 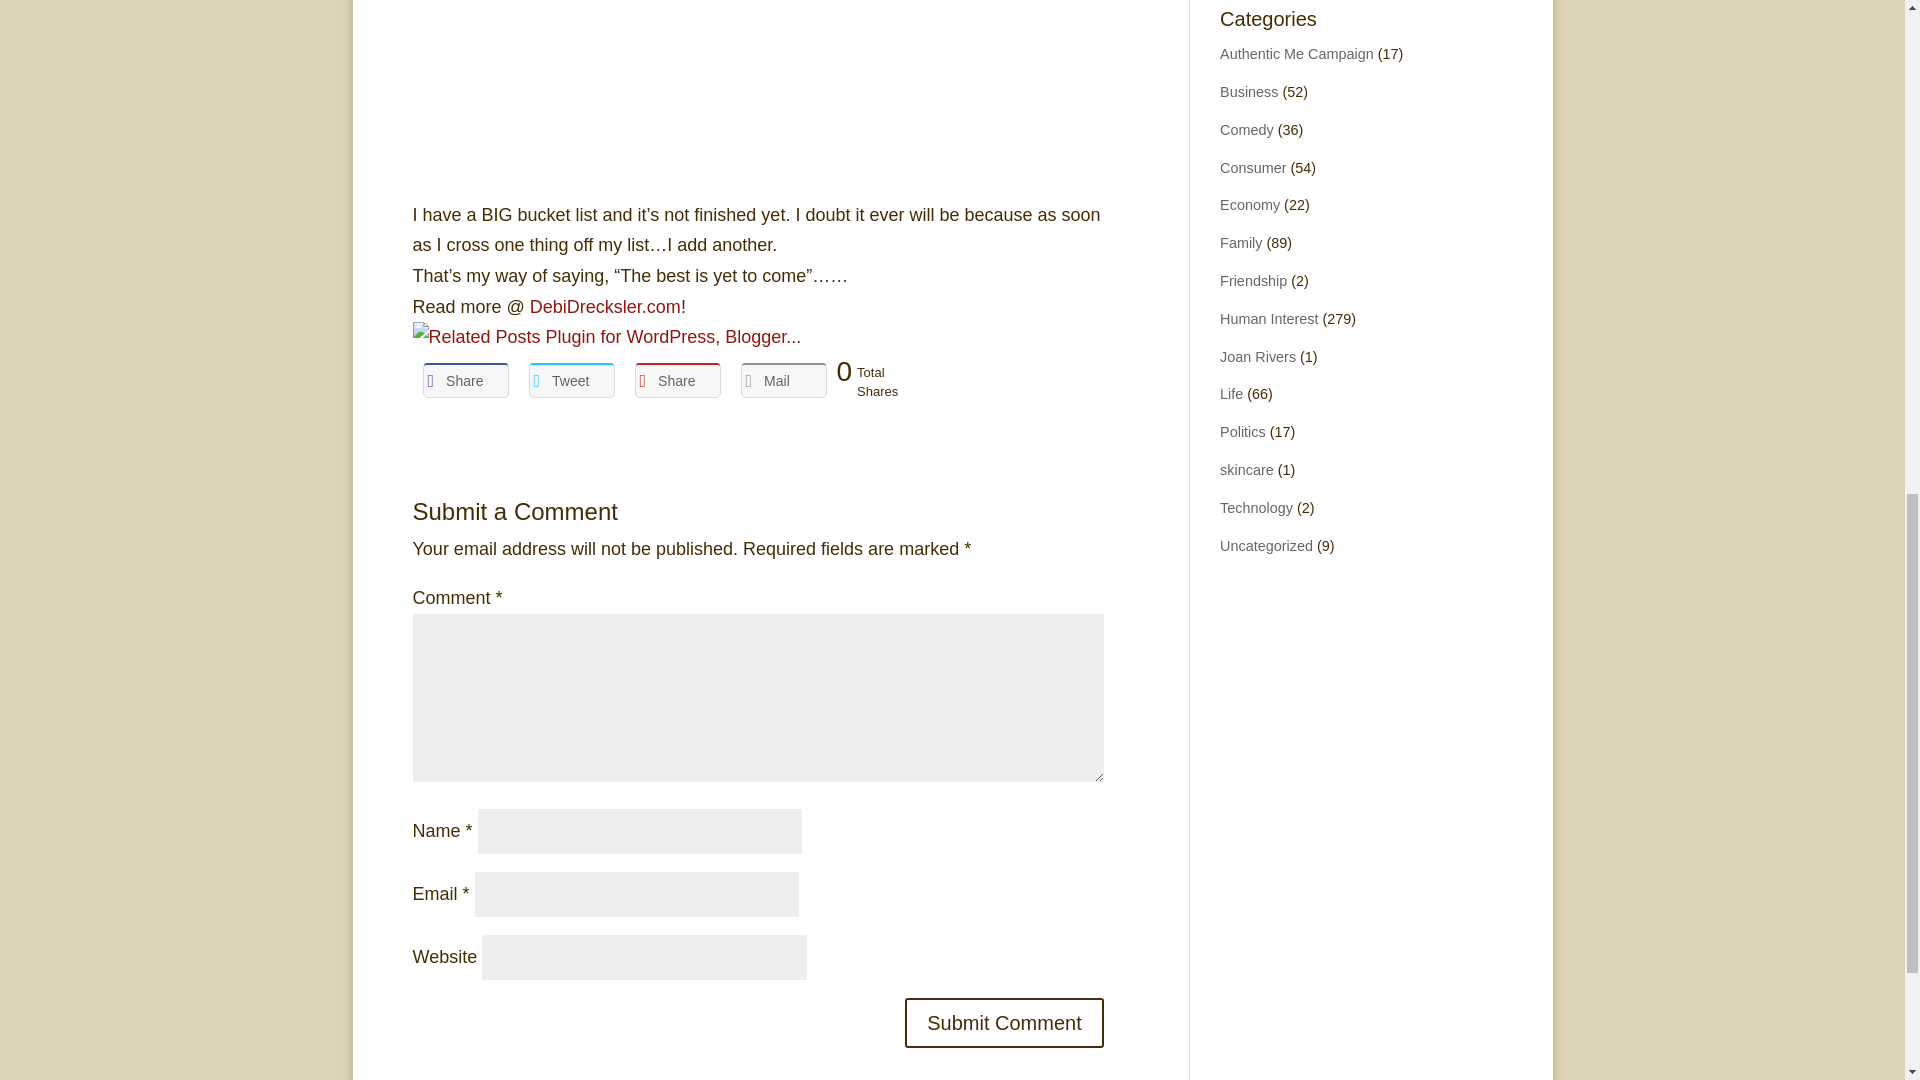 What do you see at coordinates (1004, 1022) in the screenshot?
I see `Submit Comment` at bounding box center [1004, 1022].